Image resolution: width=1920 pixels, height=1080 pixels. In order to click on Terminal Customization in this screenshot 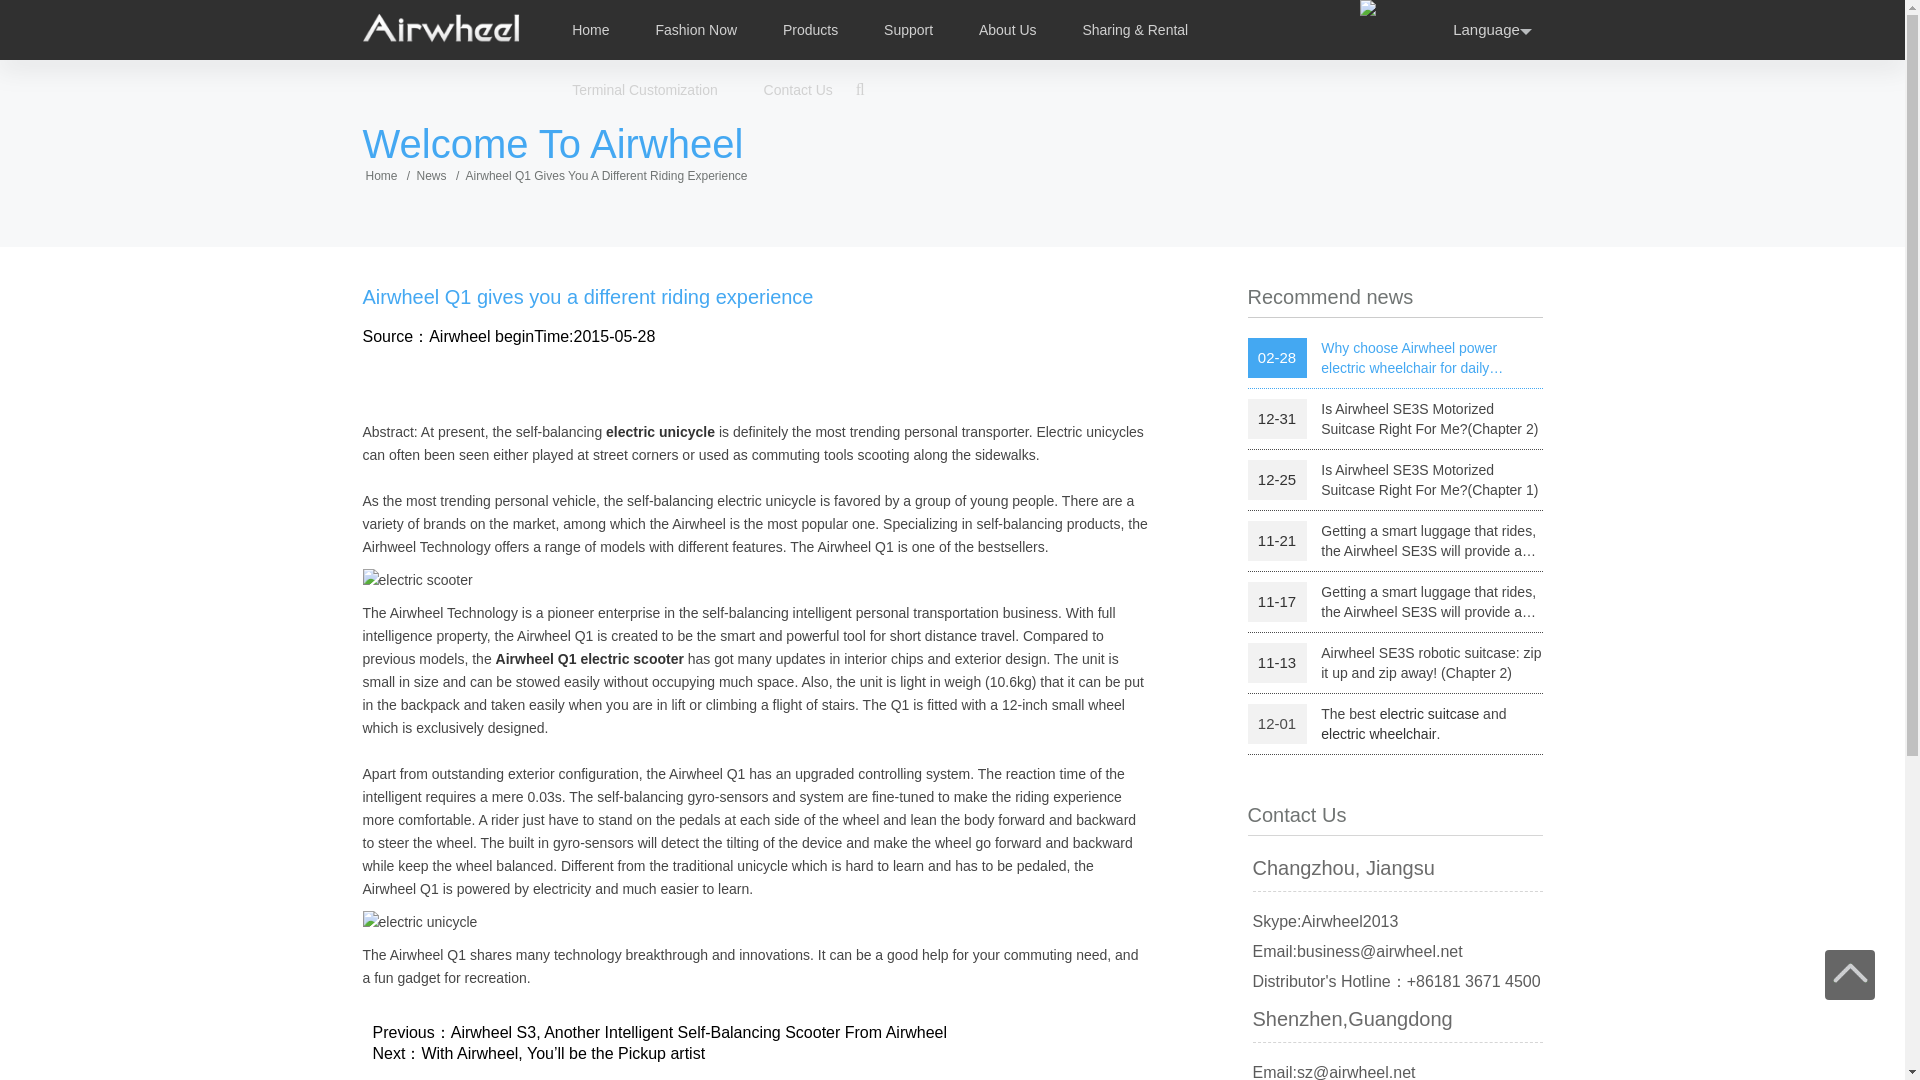, I will do `click(645, 90)`.